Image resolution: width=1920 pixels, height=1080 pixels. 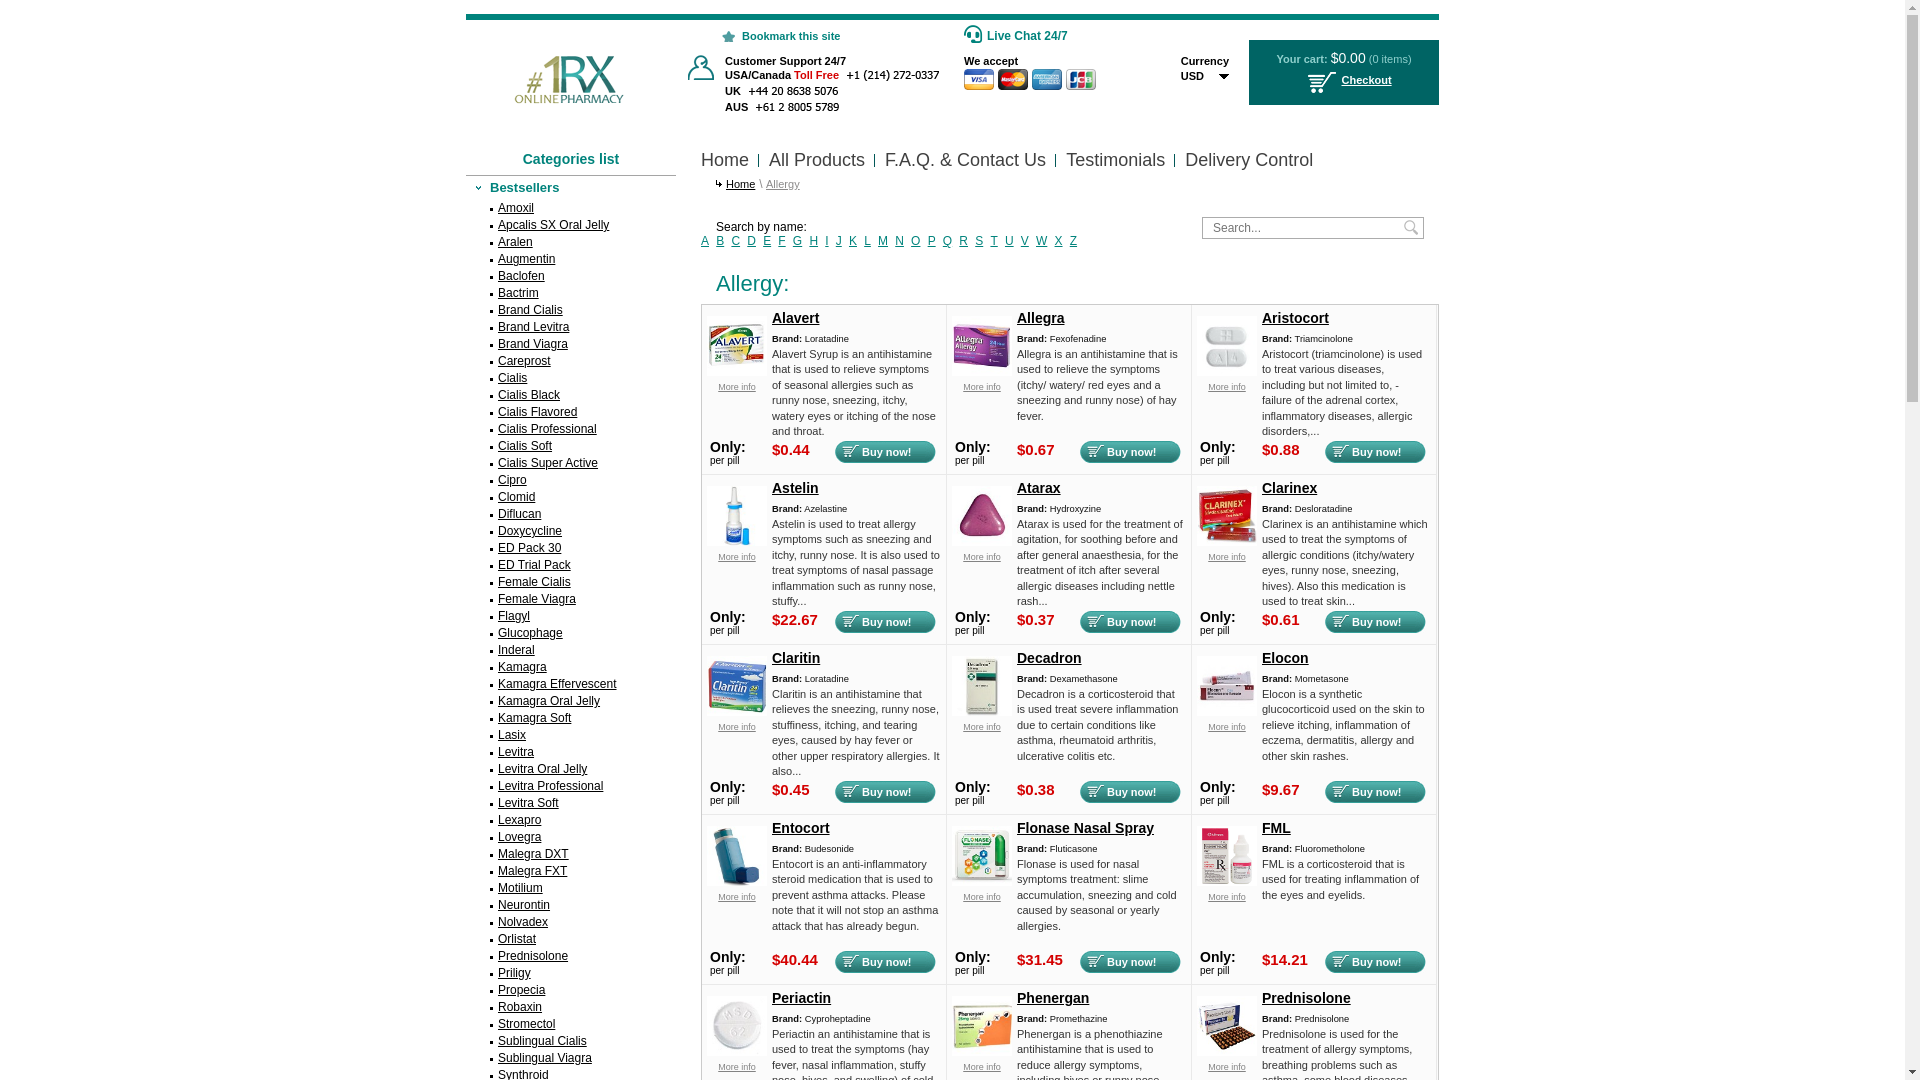 I want to click on More info, so click(x=1227, y=727).